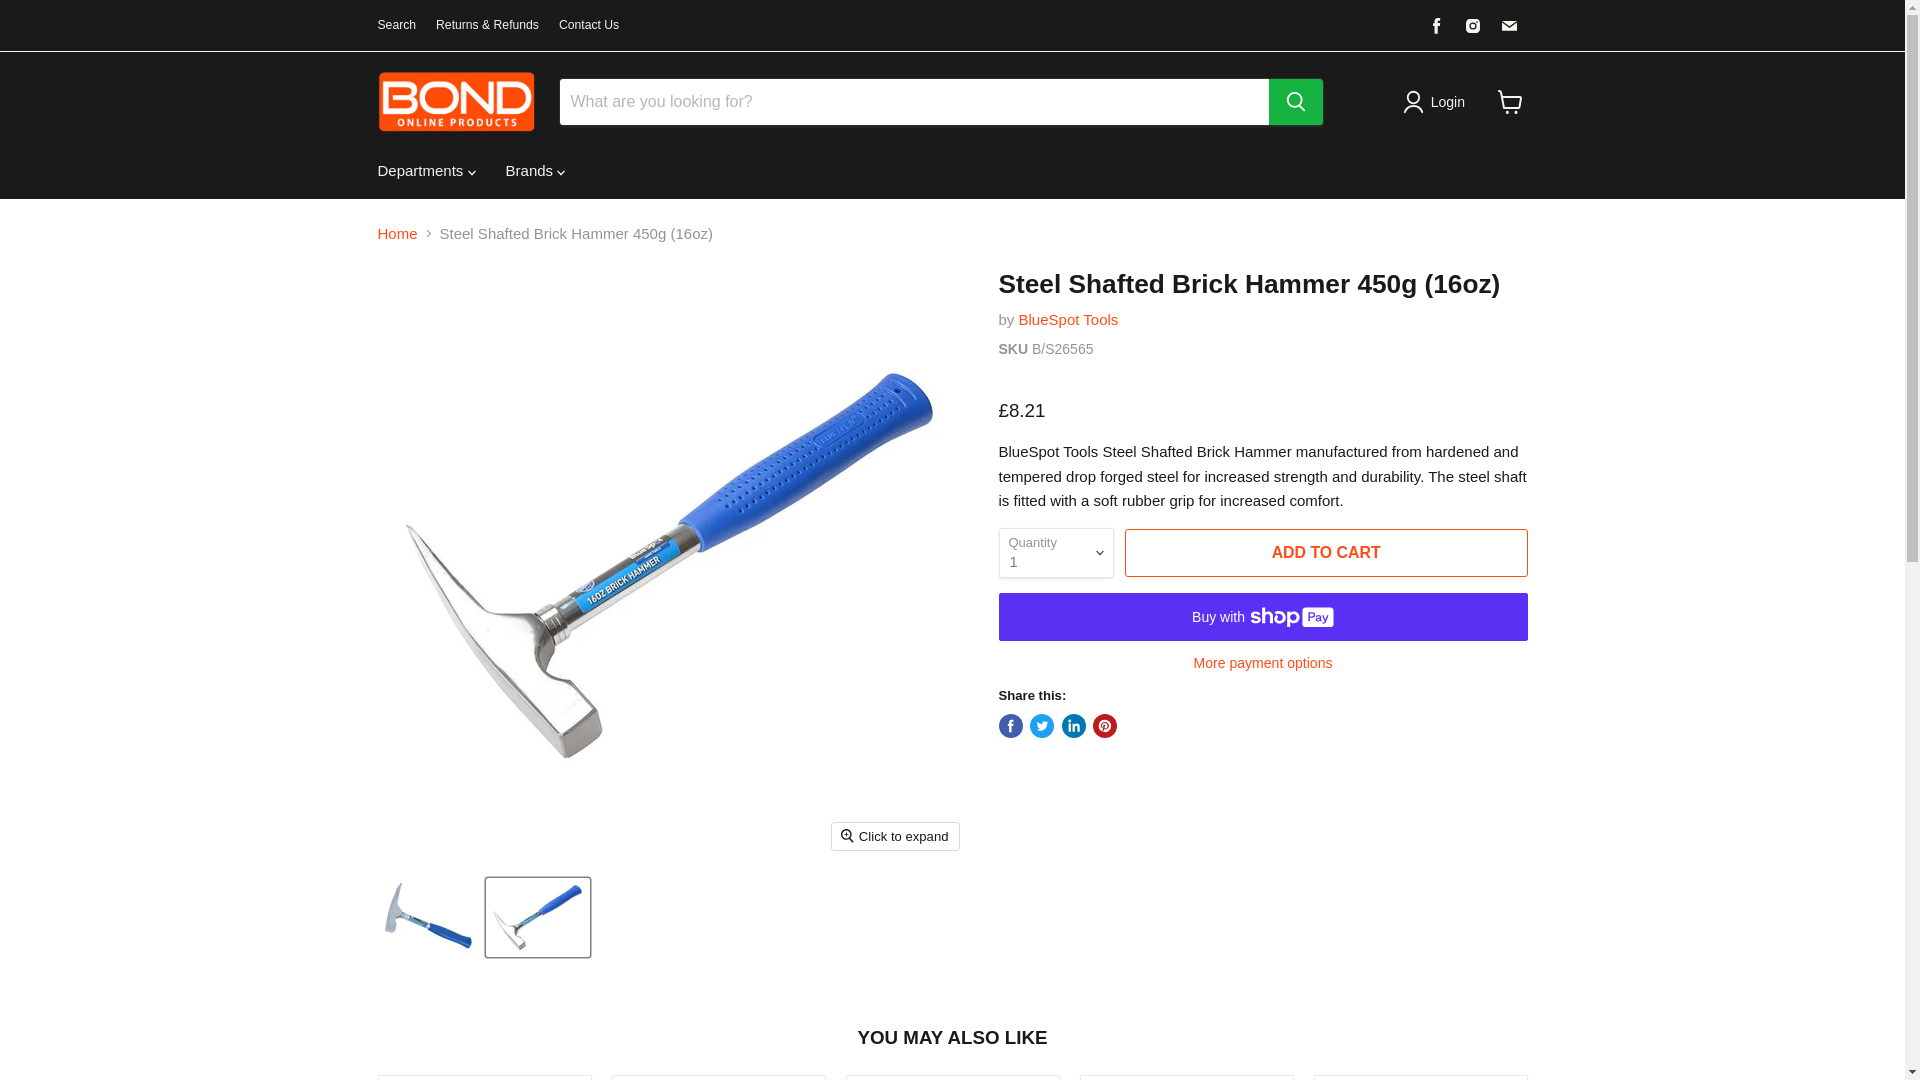 The image size is (1920, 1080). Describe the element at coordinates (397, 25) in the screenshot. I see `Search` at that location.